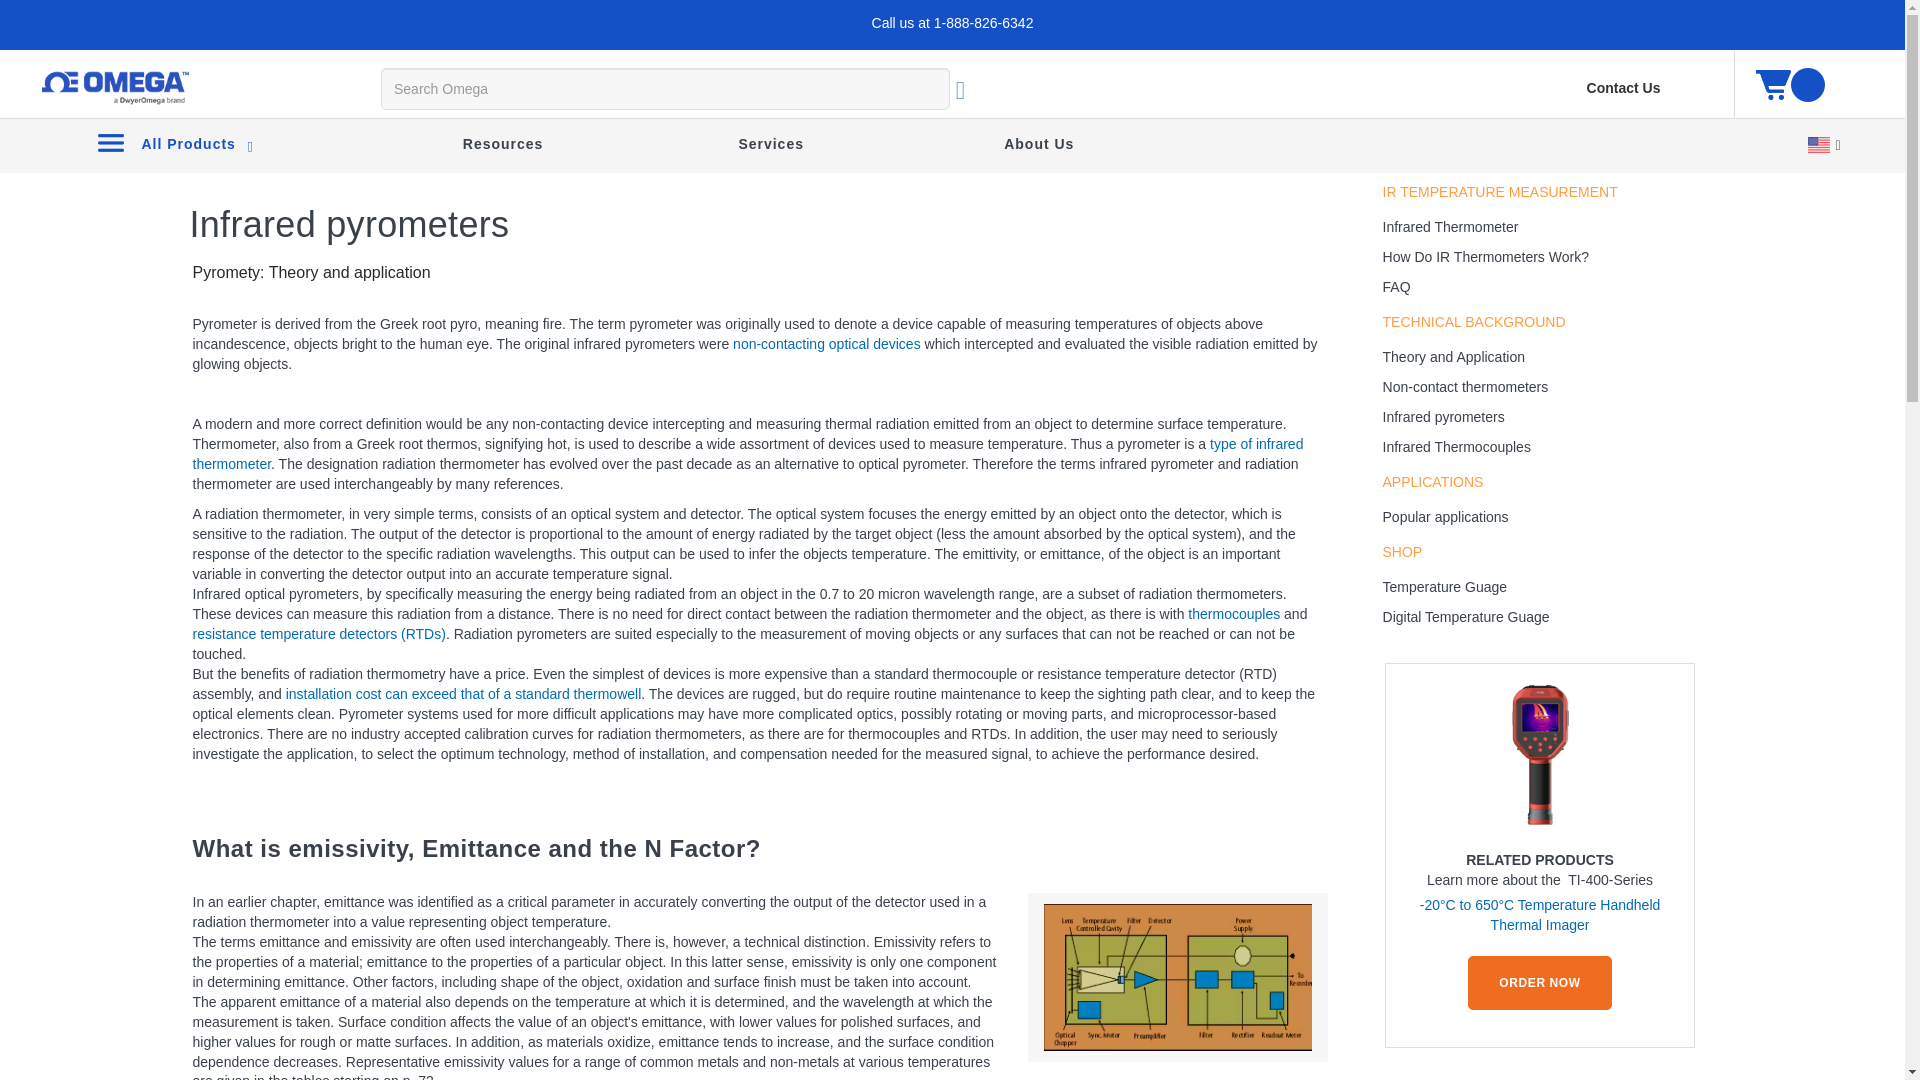 Image resolution: width=1920 pixels, height=1080 pixels. What do you see at coordinates (174, 143) in the screenshot?
I see `All Products` at bounding box center [174, 143].